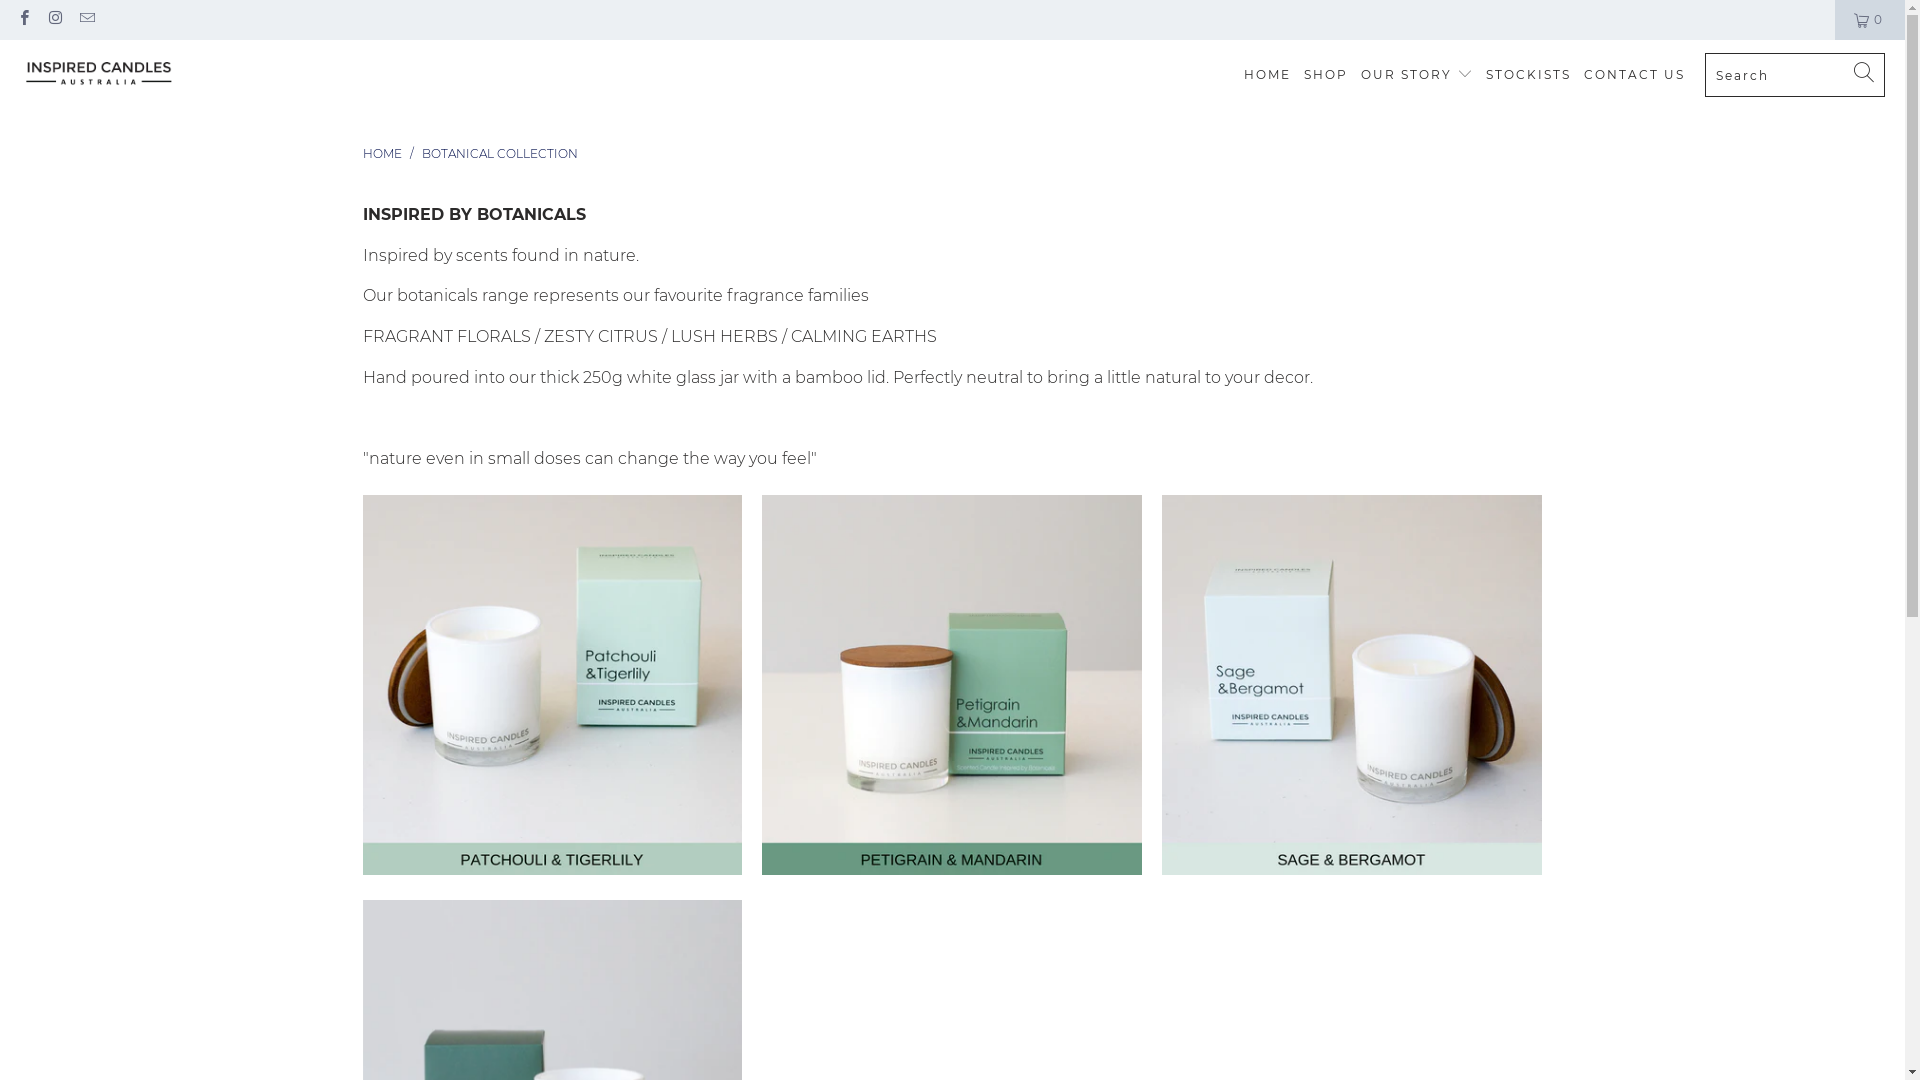 The height and width of the screenshot is (1080, 1920). What do you see at coordinates (1870, 20) in the screenshot?
I see `0` at bounding box center [1870, 20].